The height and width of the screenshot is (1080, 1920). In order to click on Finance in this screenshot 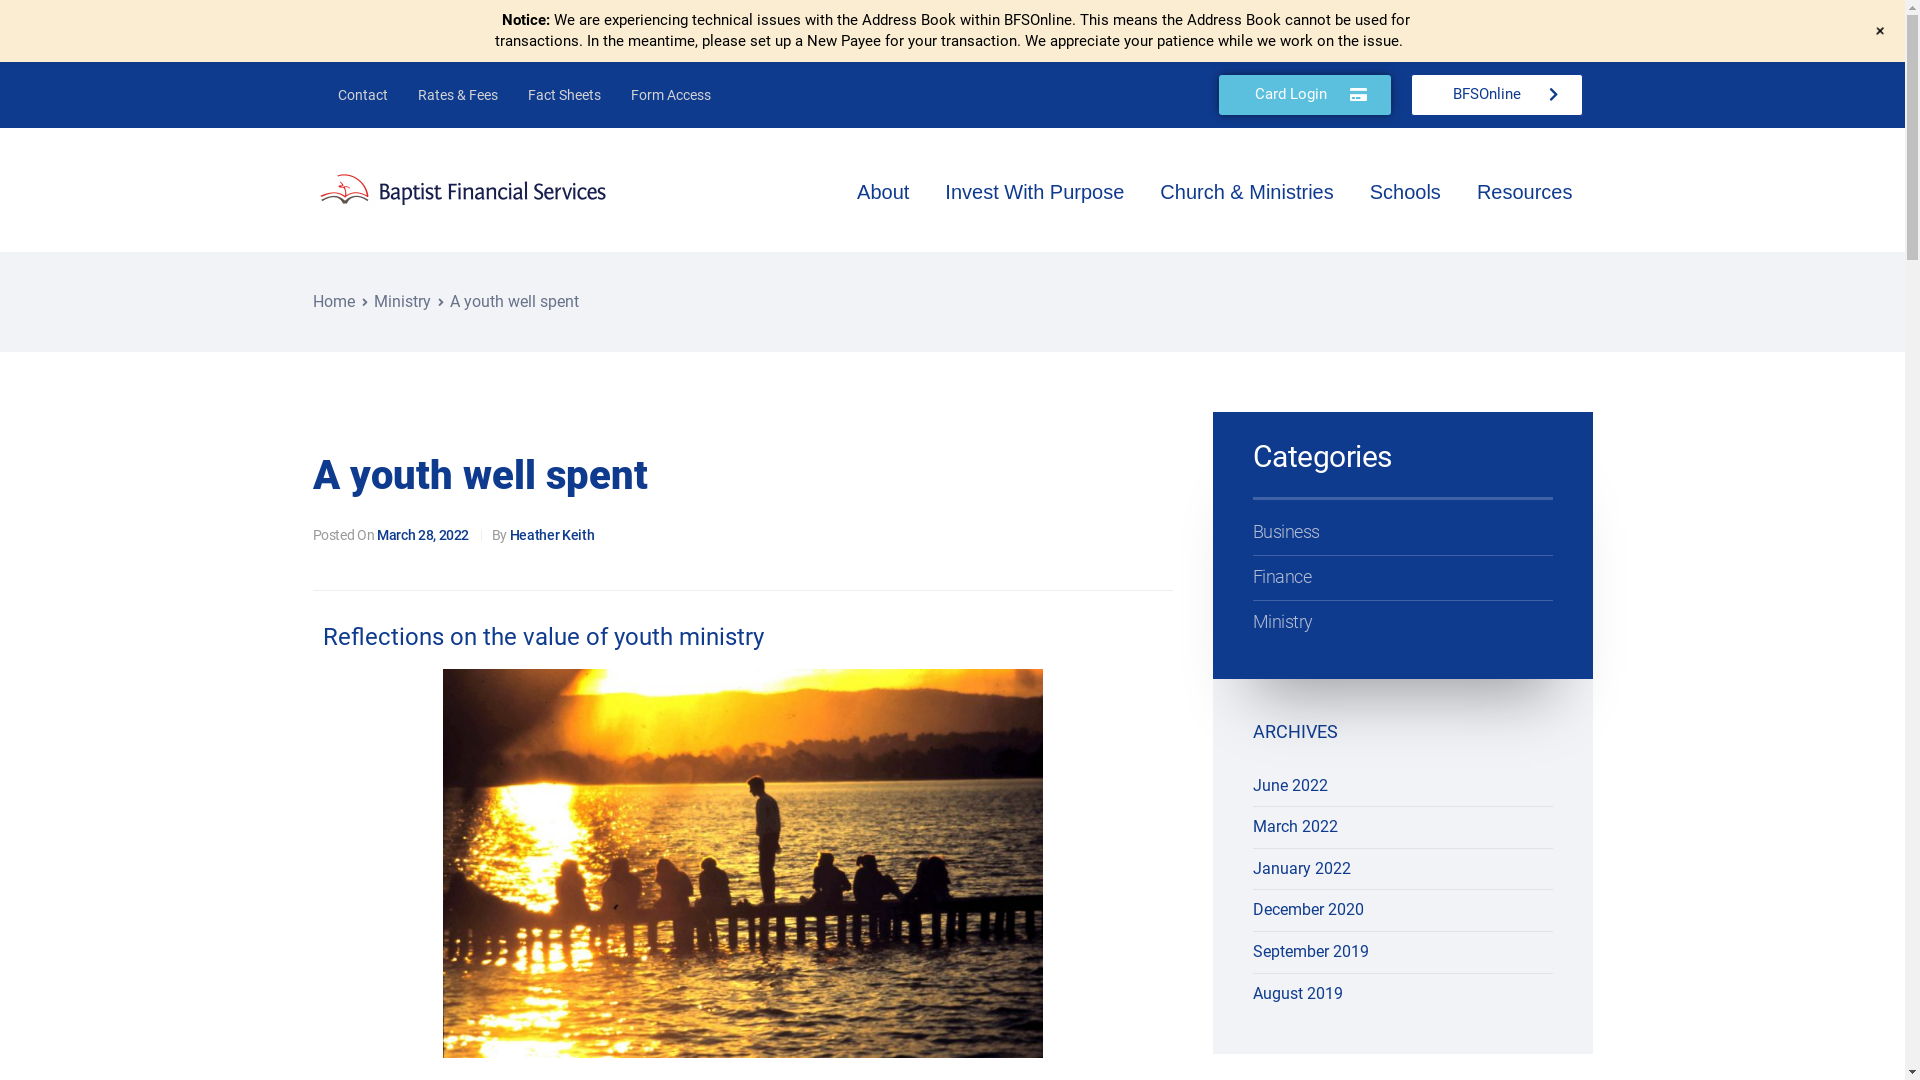, I will do `click(1402, 578)`.